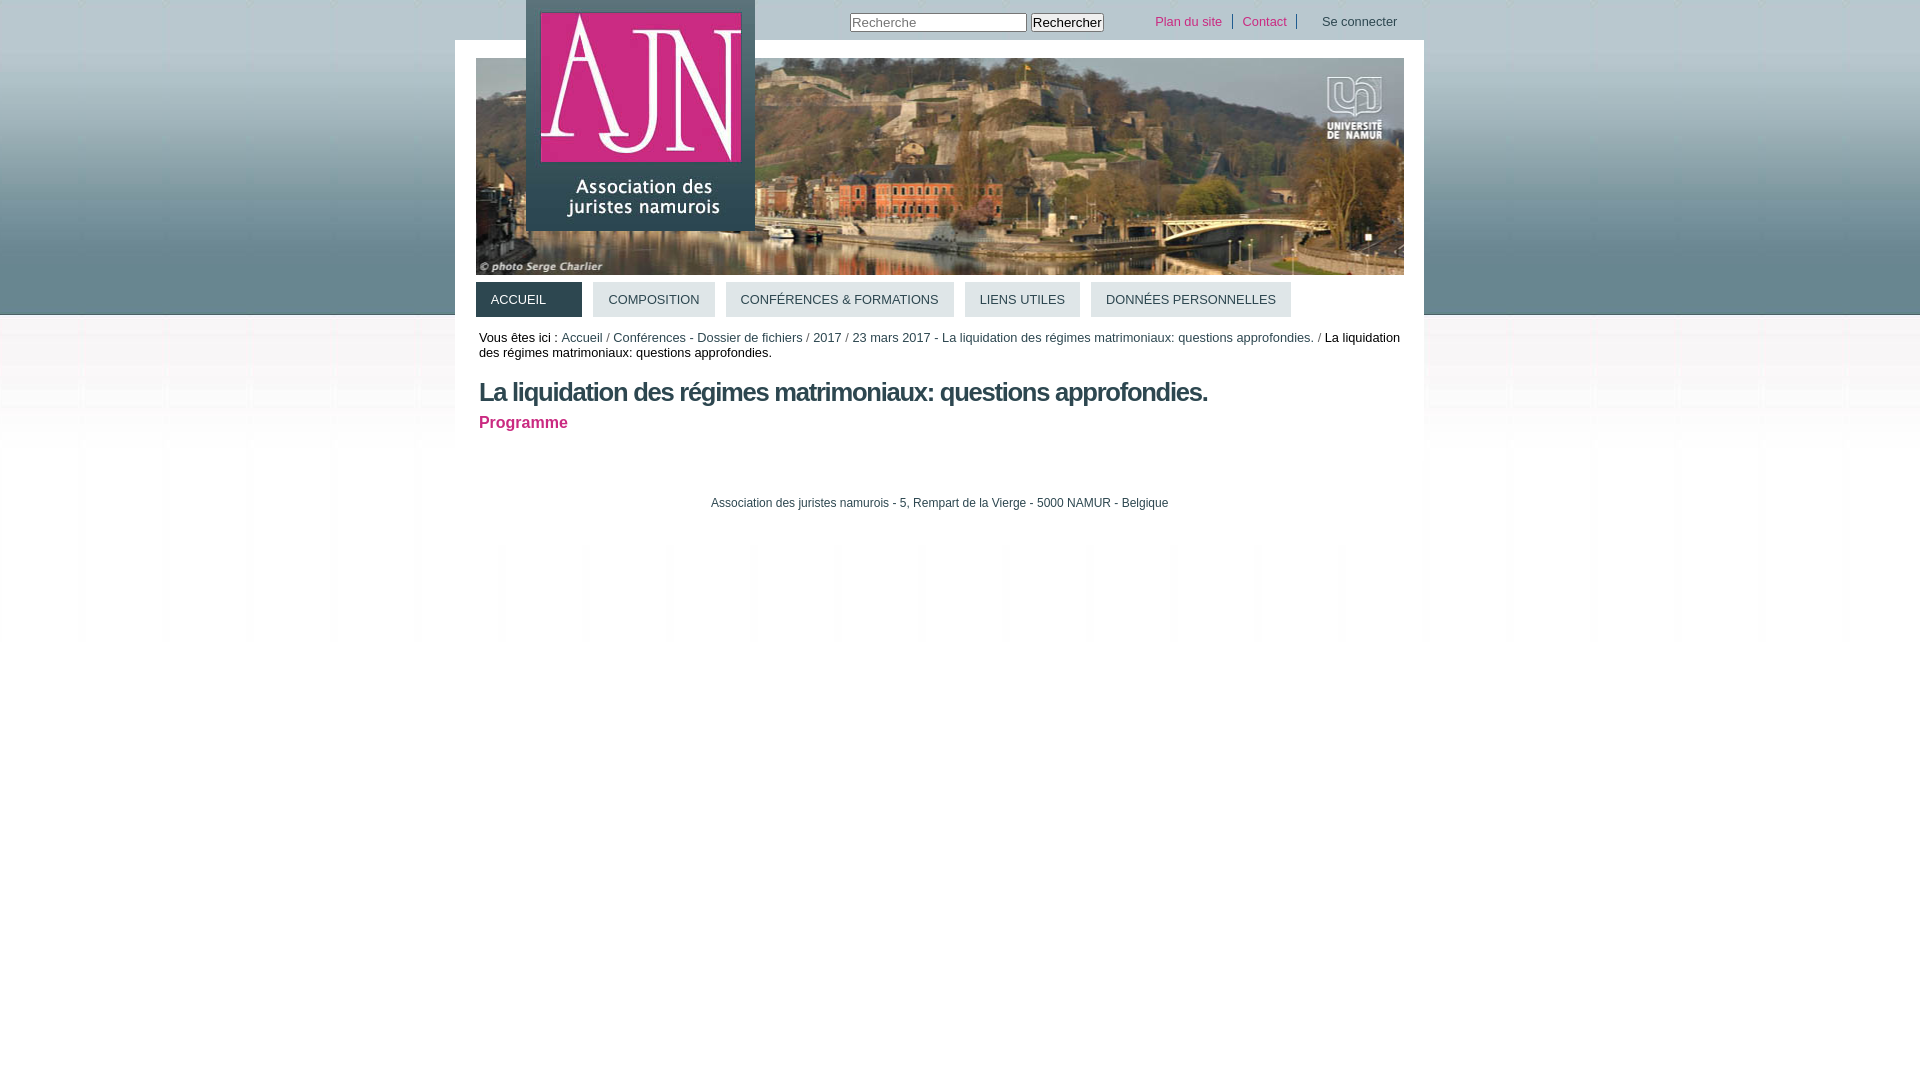 The height and width of the screenshot is (1080, 1920). I want to click on Contact, so click(1265, 22).